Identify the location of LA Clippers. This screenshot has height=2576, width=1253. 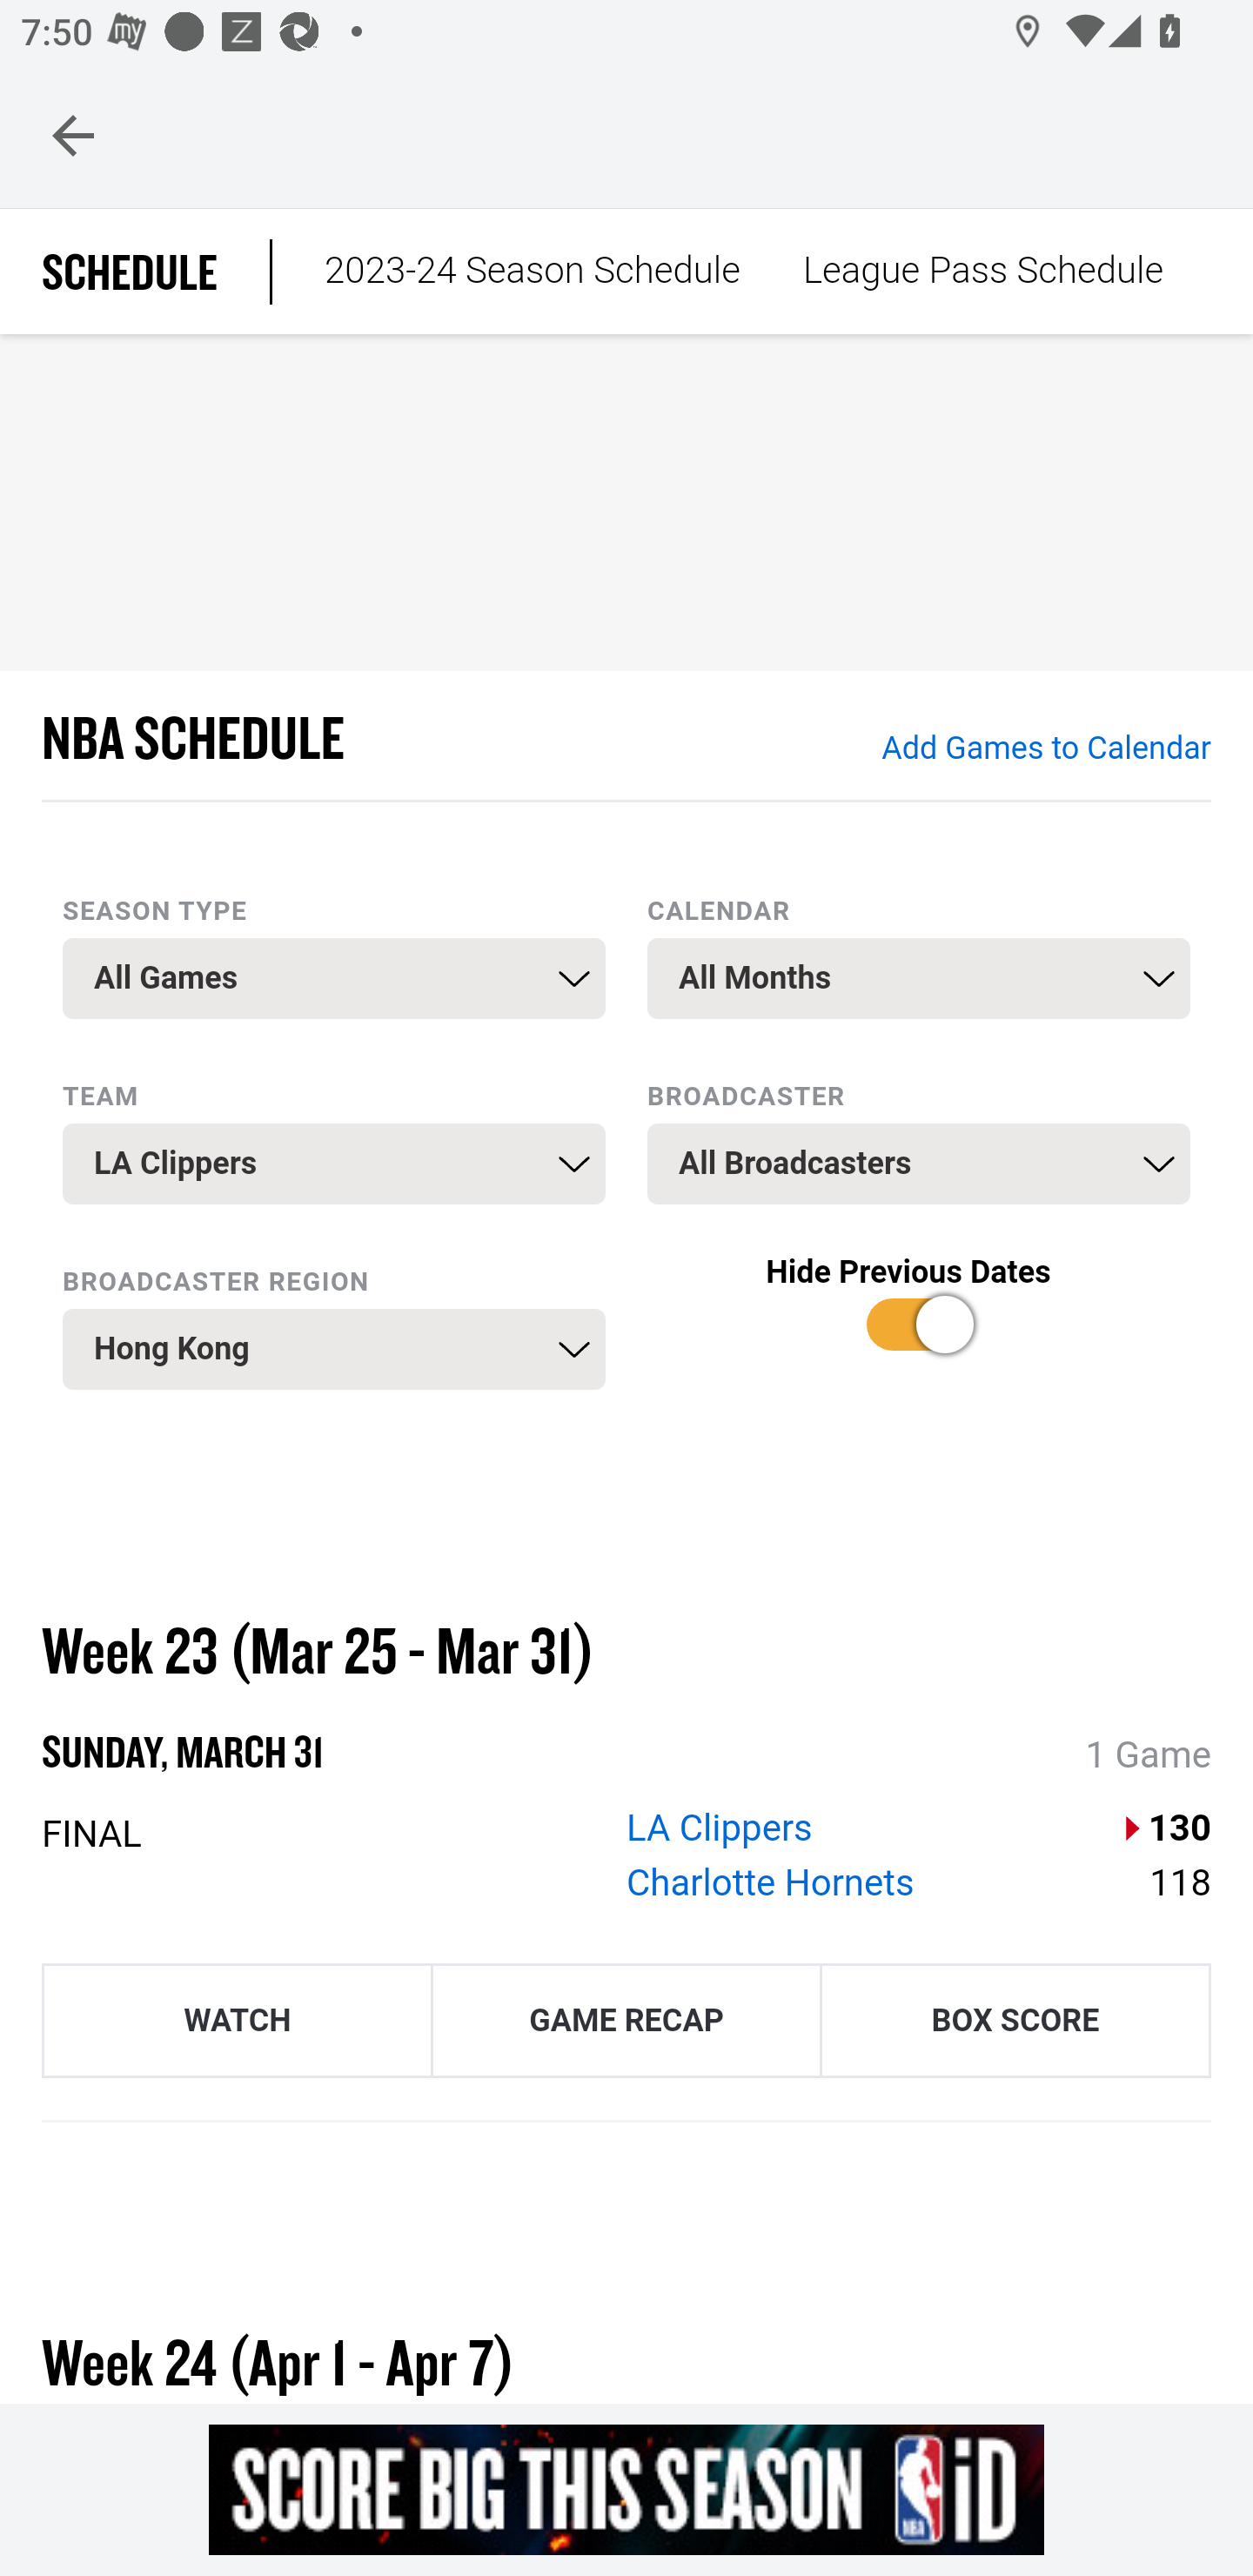
(334, 1164).